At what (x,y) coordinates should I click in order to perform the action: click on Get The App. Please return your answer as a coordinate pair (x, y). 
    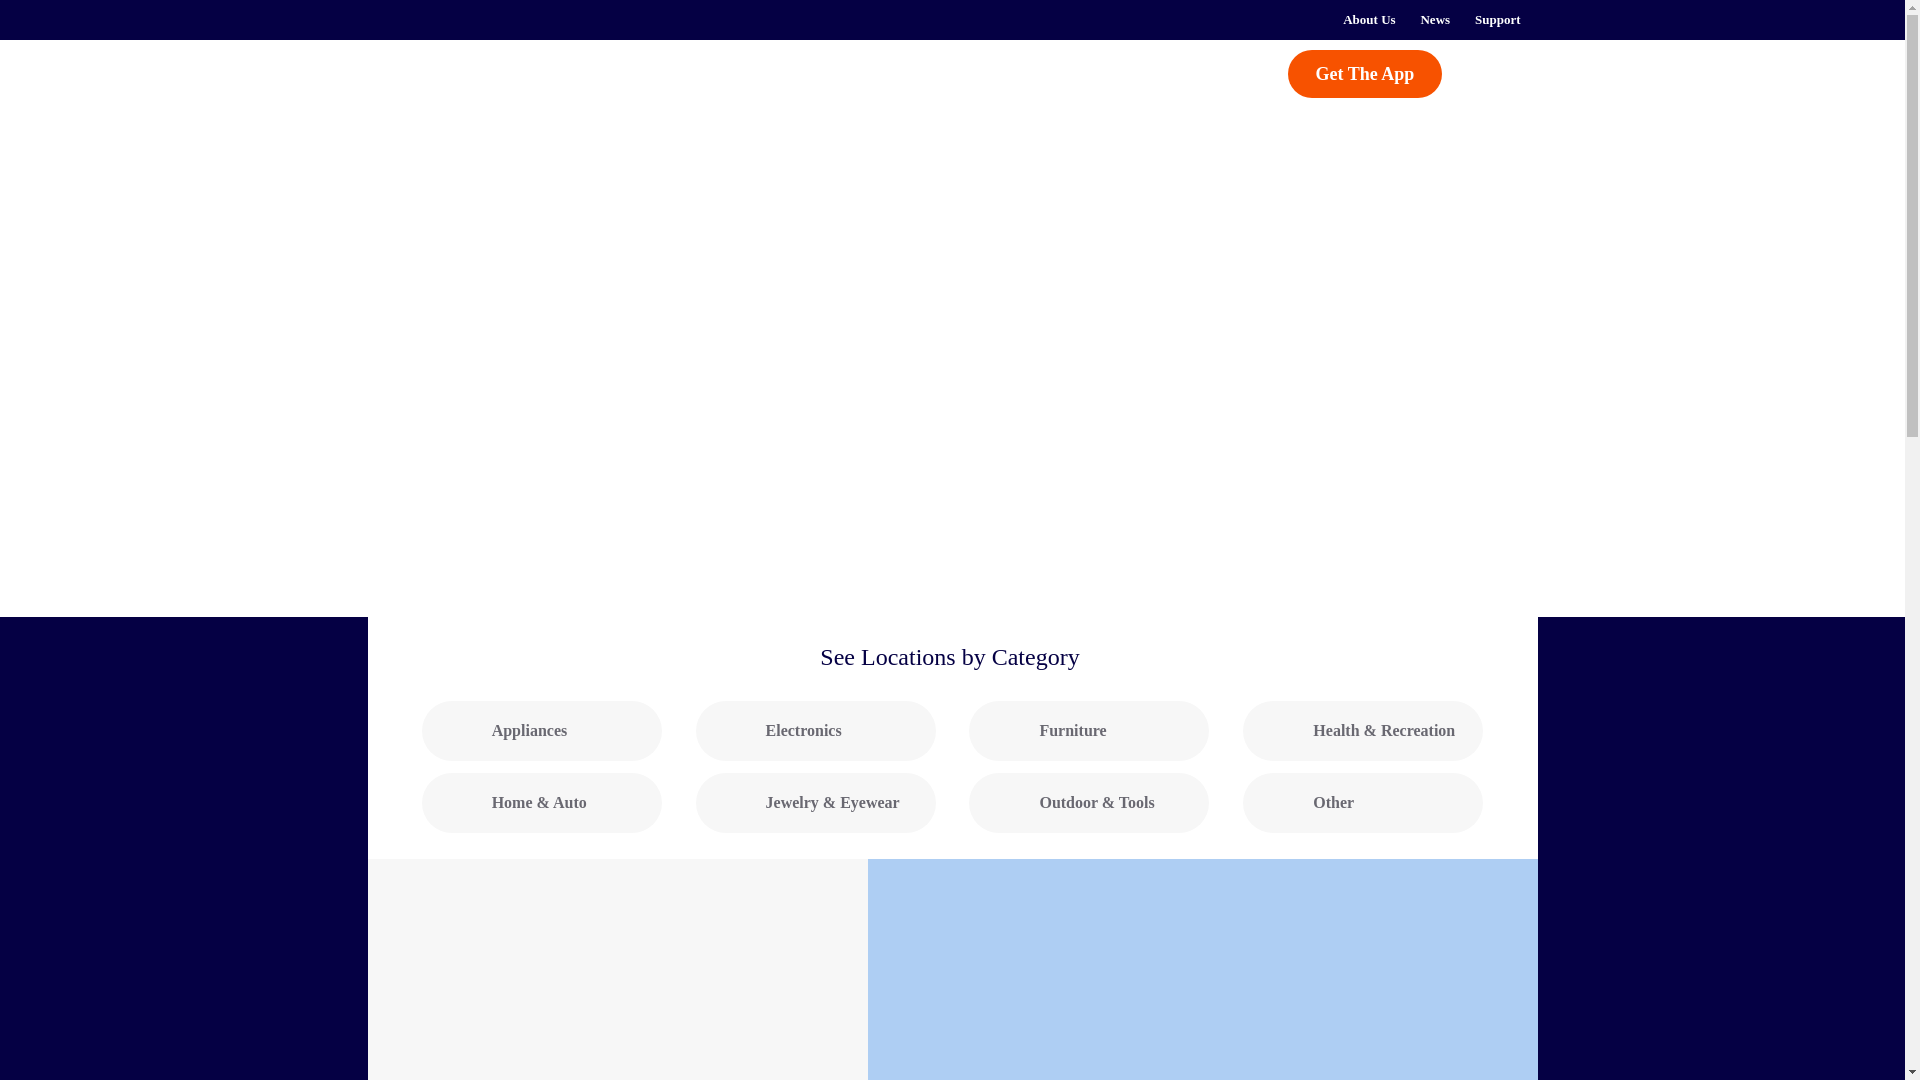
    Looking at the image, I should click on (1366, 74).